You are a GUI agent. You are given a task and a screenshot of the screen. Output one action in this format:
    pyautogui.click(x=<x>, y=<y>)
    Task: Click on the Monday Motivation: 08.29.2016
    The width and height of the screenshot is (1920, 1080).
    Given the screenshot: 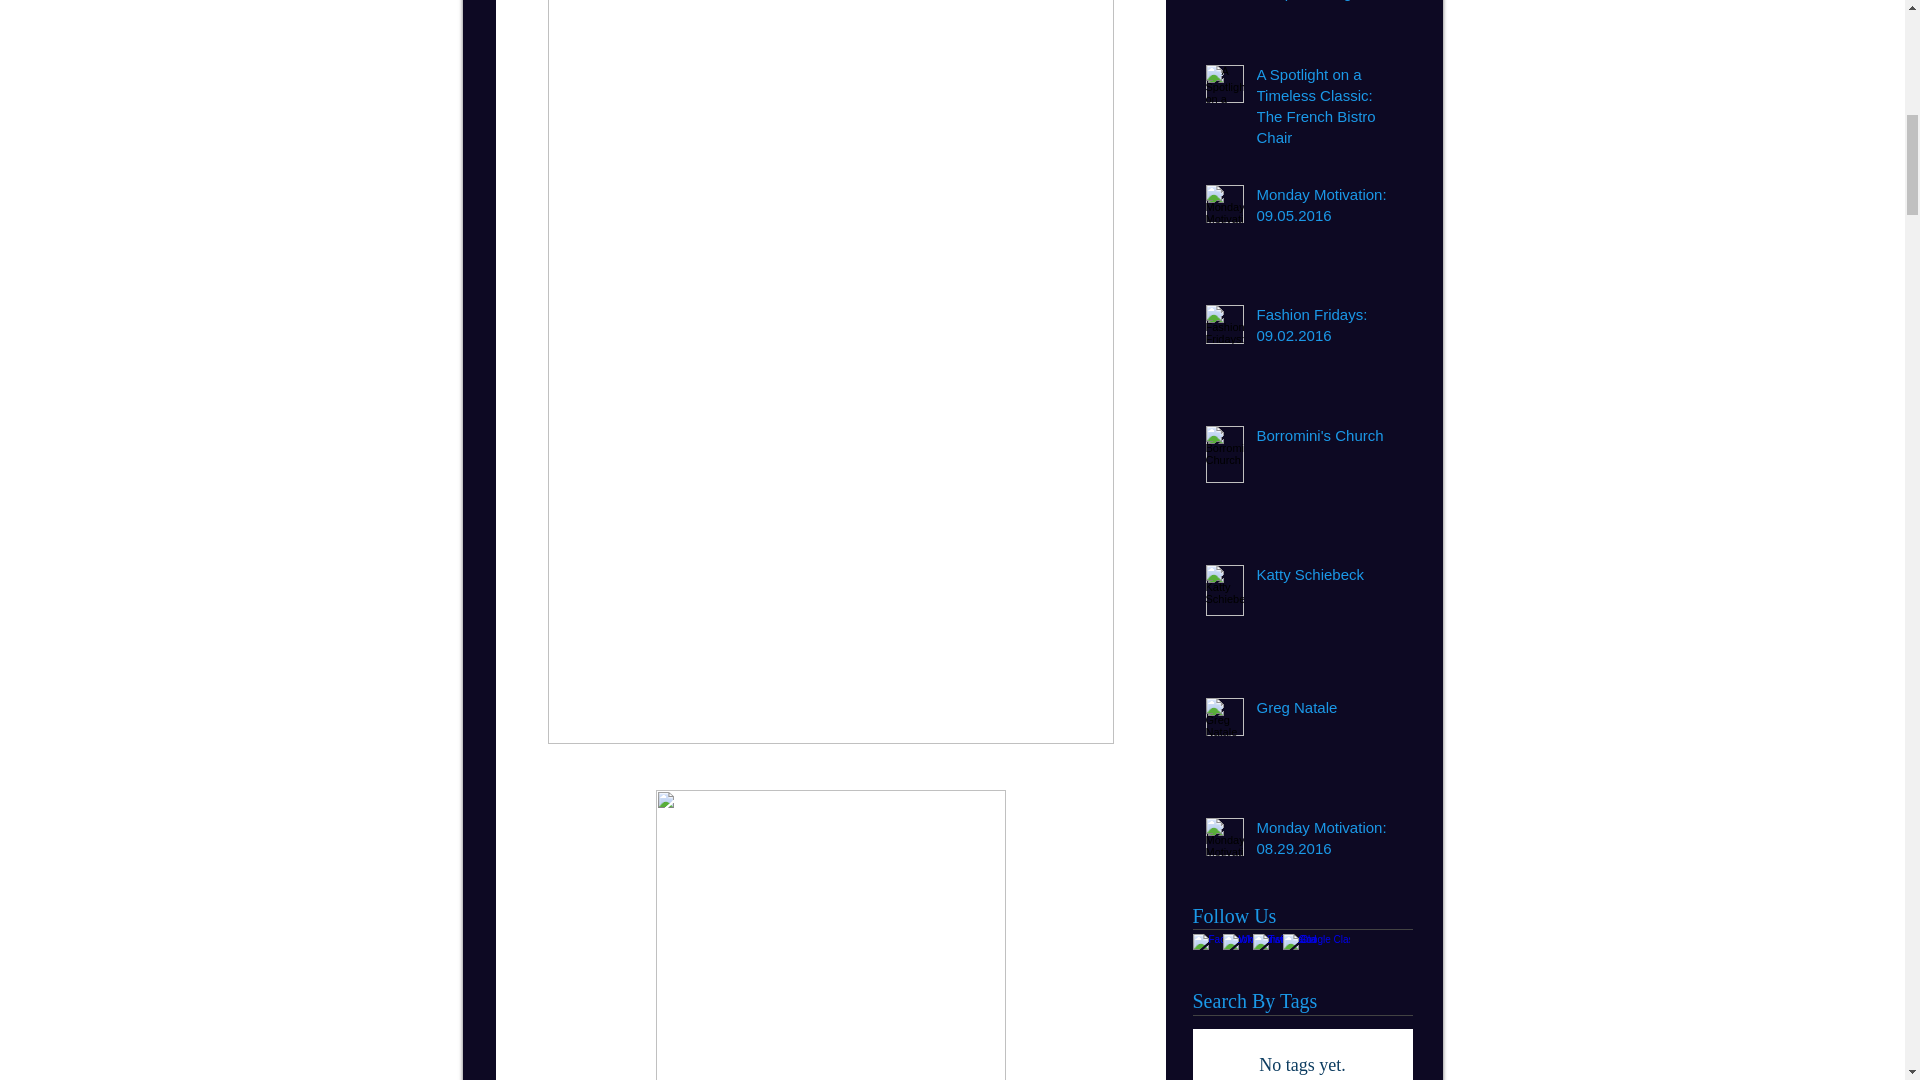 What is the action you would take?
    pyautogui.click(x=1327, y=842)
    